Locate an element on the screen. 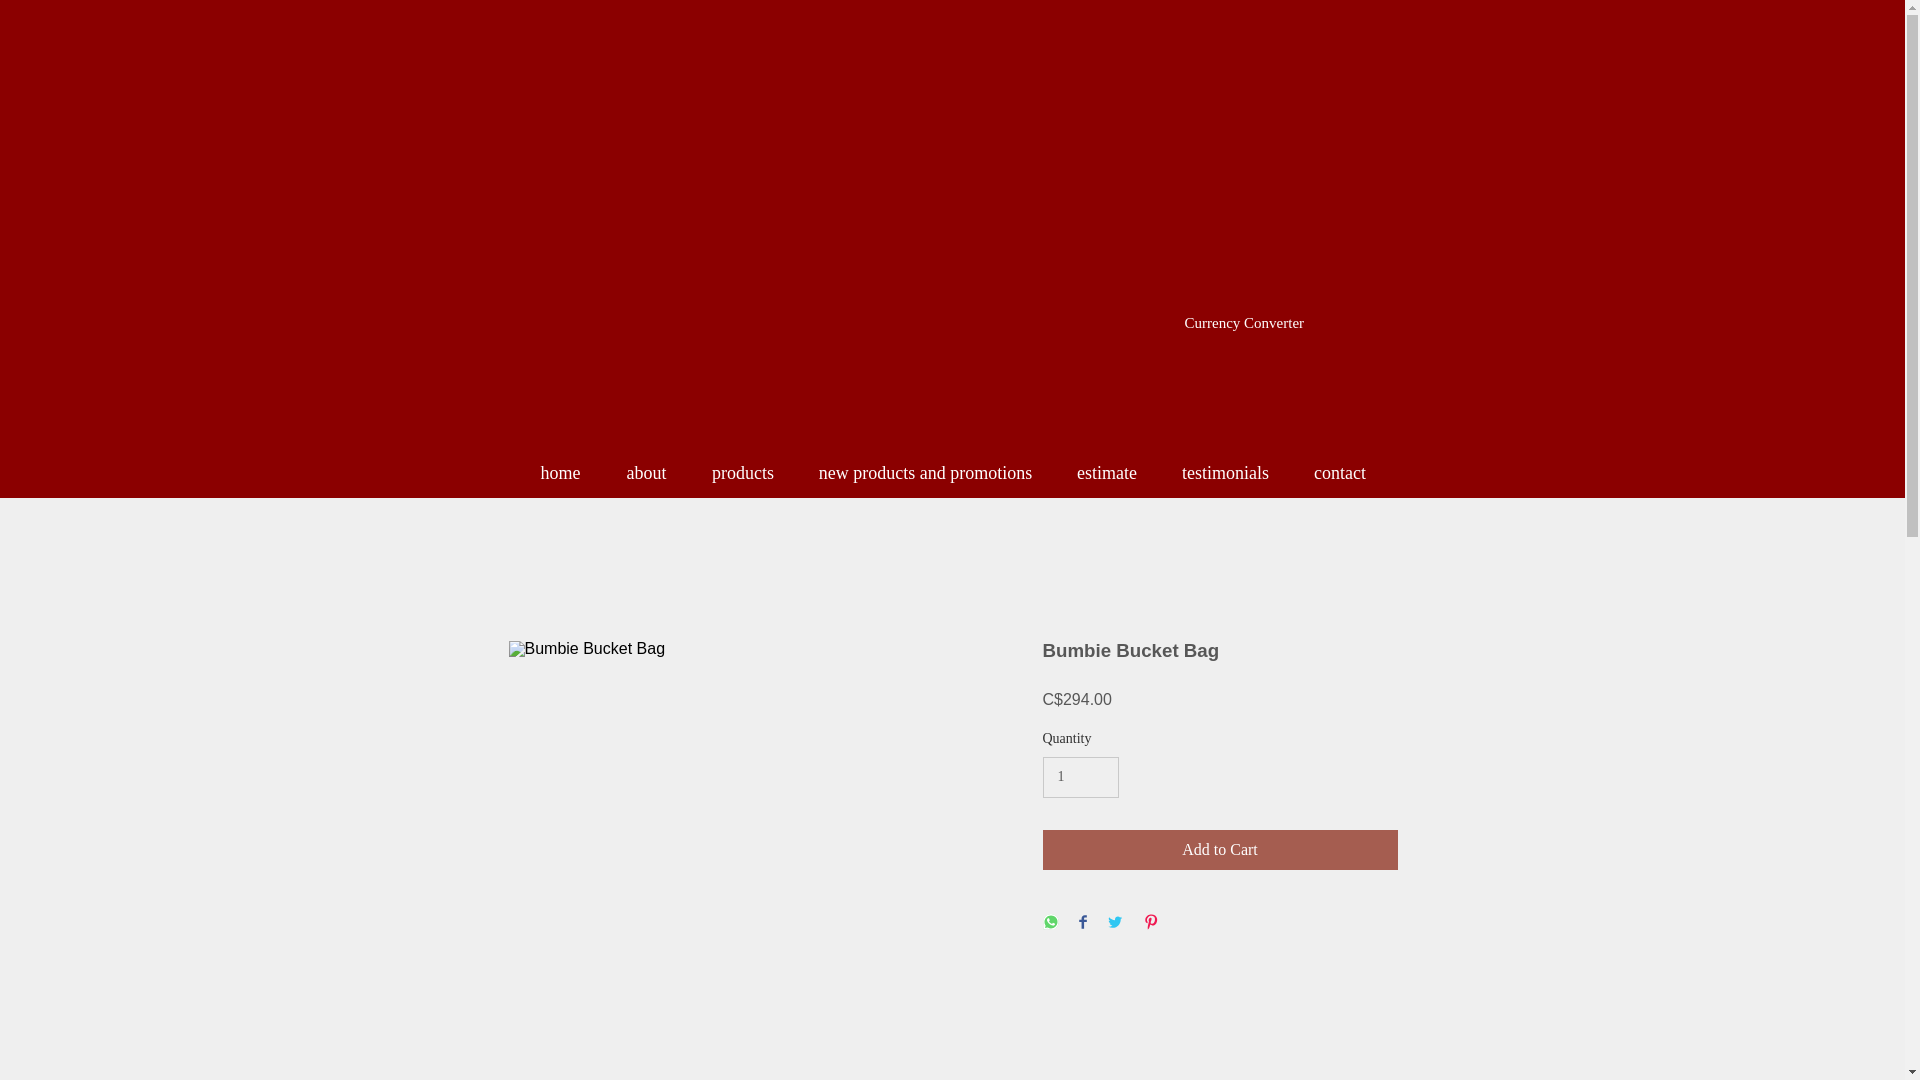 Image resolution: width=1920 pixels, height=1080 pixels. testimonials is located at coordinates (1226, 473).